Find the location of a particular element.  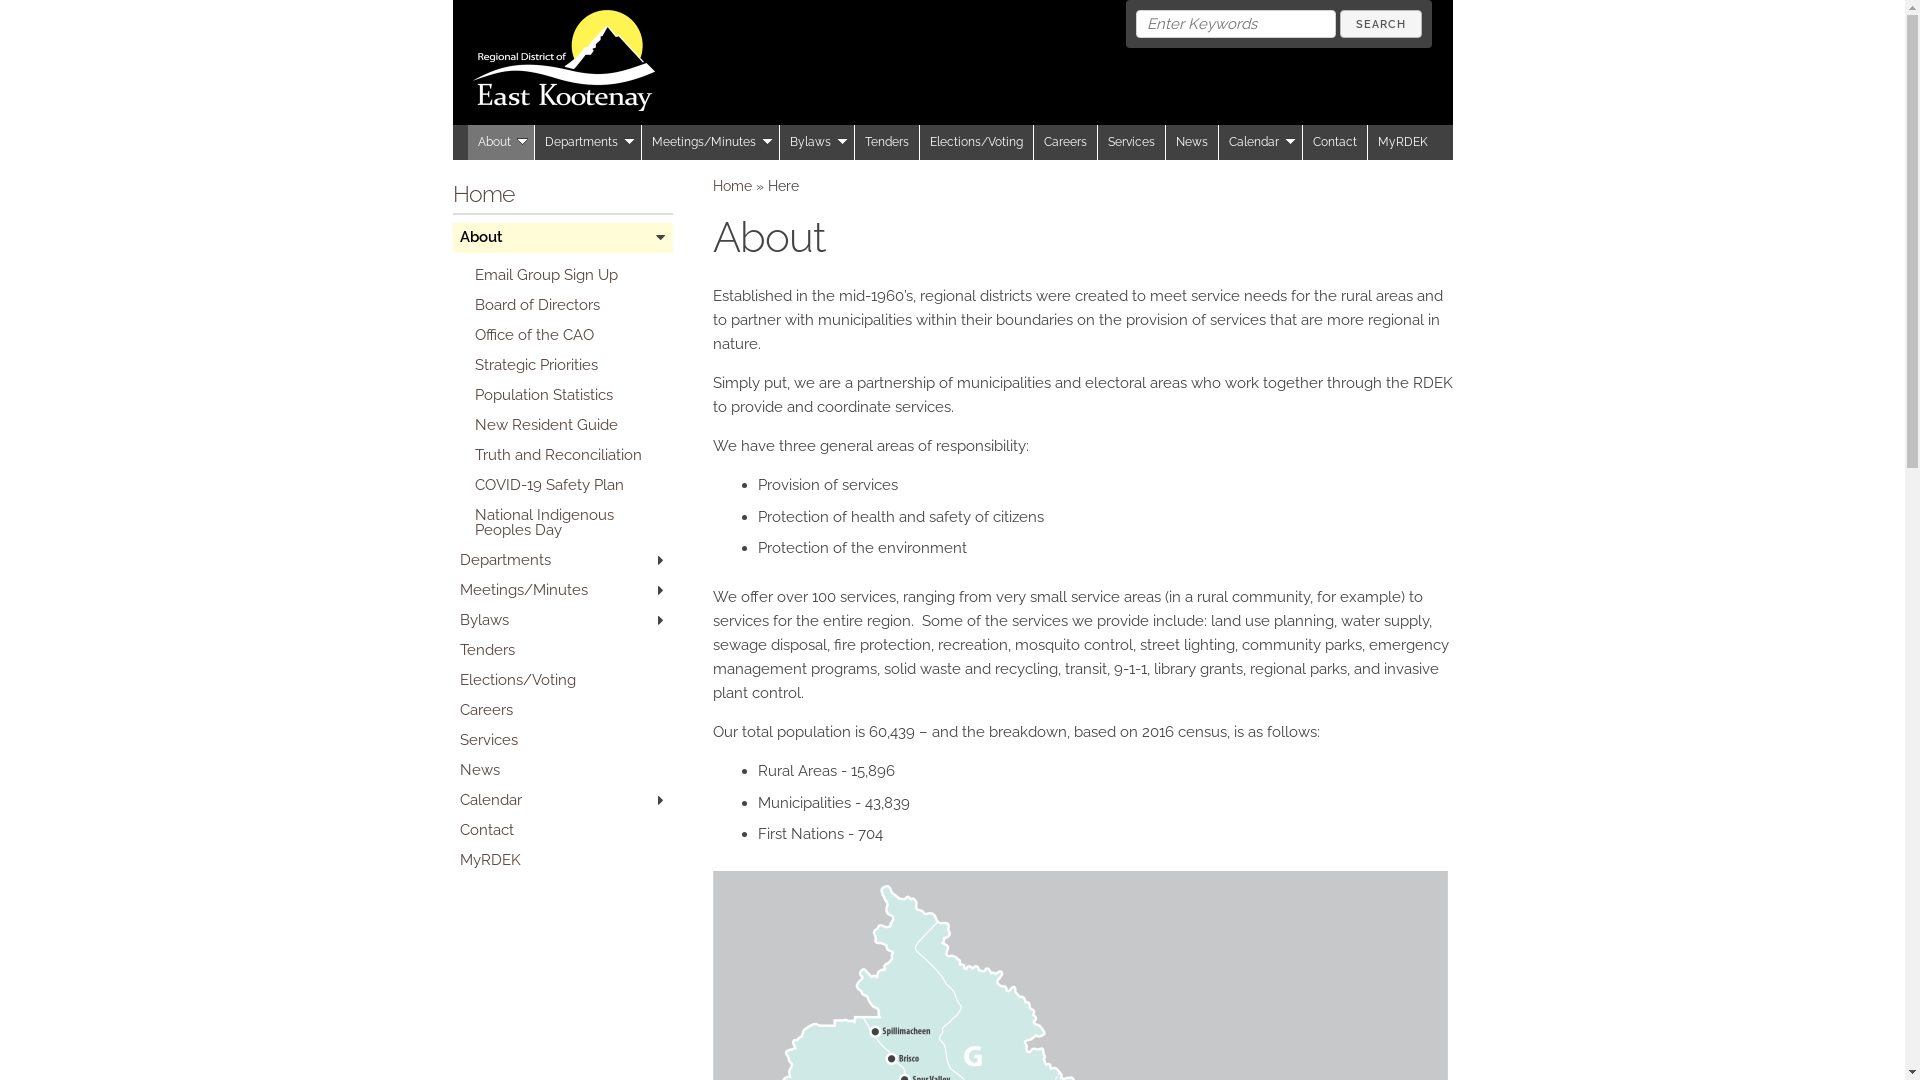

Departments is located at coordinates (562, 560).